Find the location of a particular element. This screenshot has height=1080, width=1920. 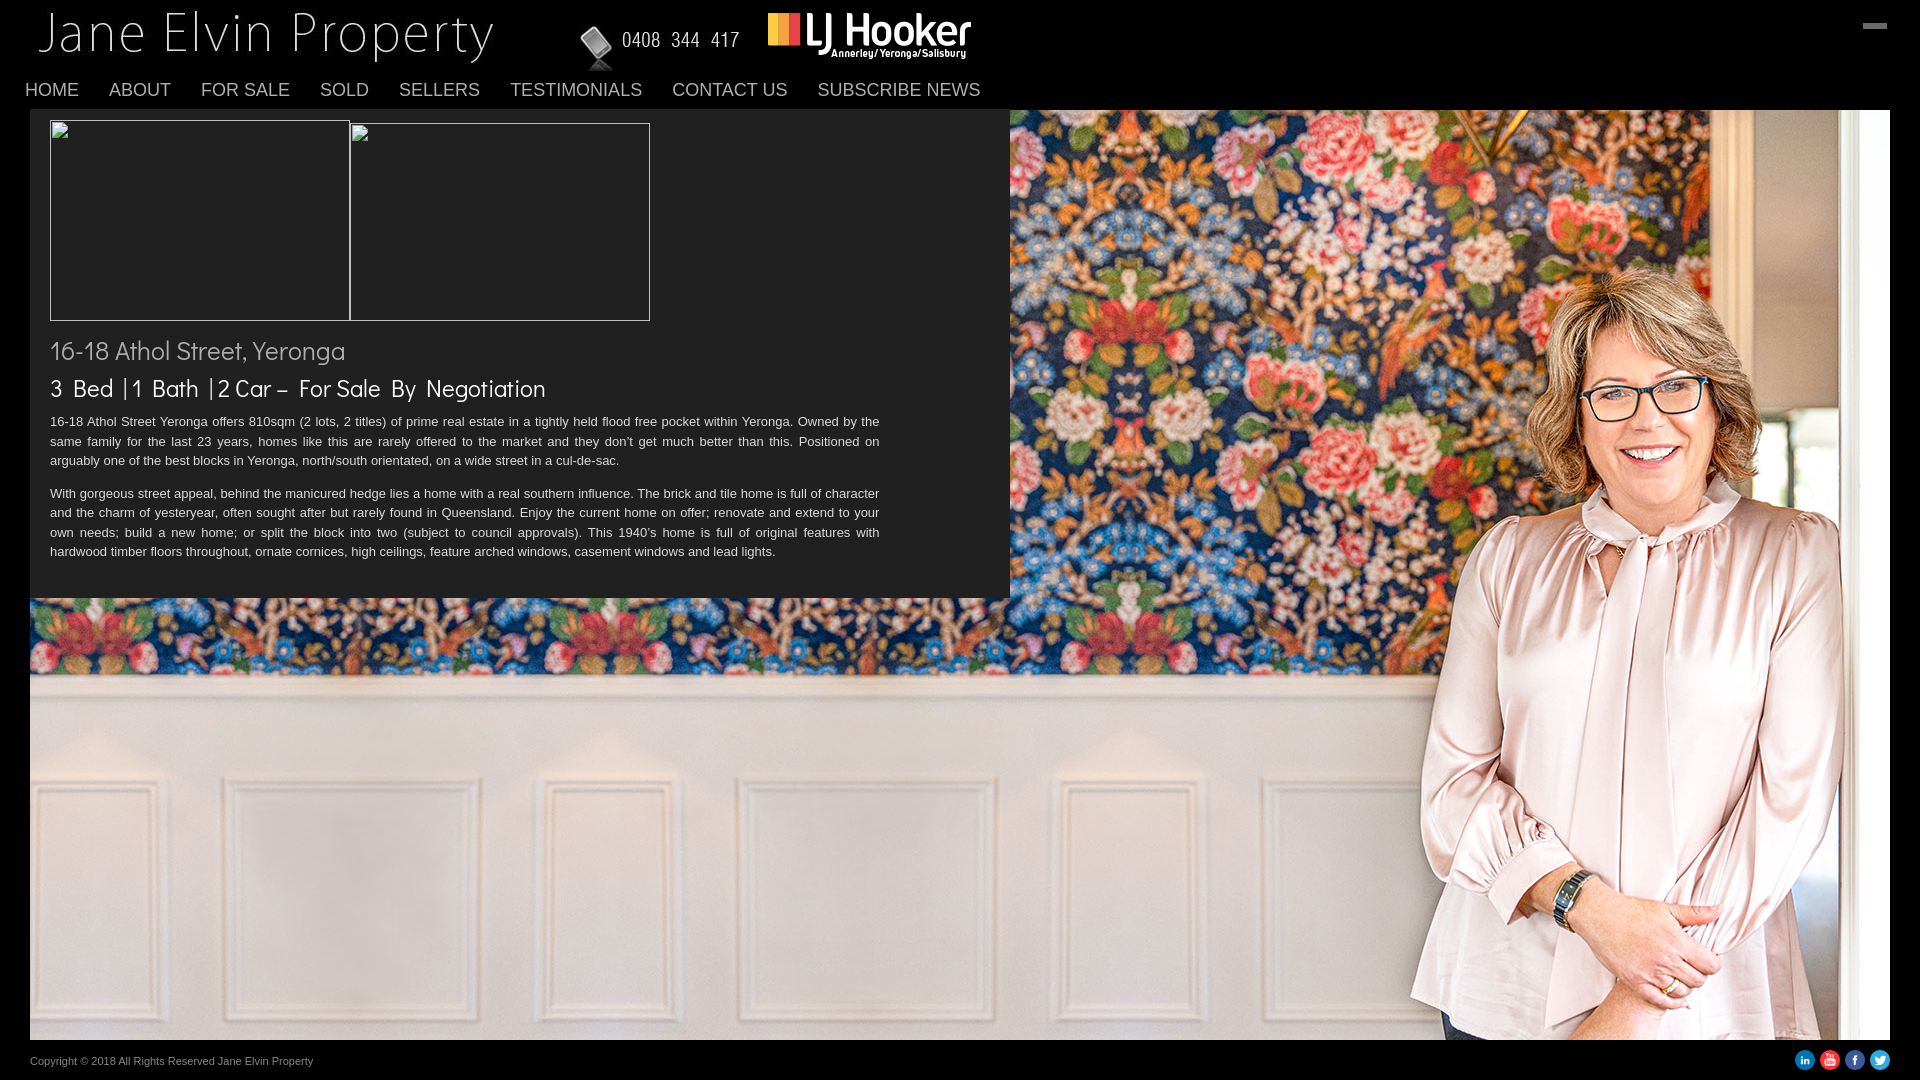

CONTACT US is located at coordinates (744, 90).